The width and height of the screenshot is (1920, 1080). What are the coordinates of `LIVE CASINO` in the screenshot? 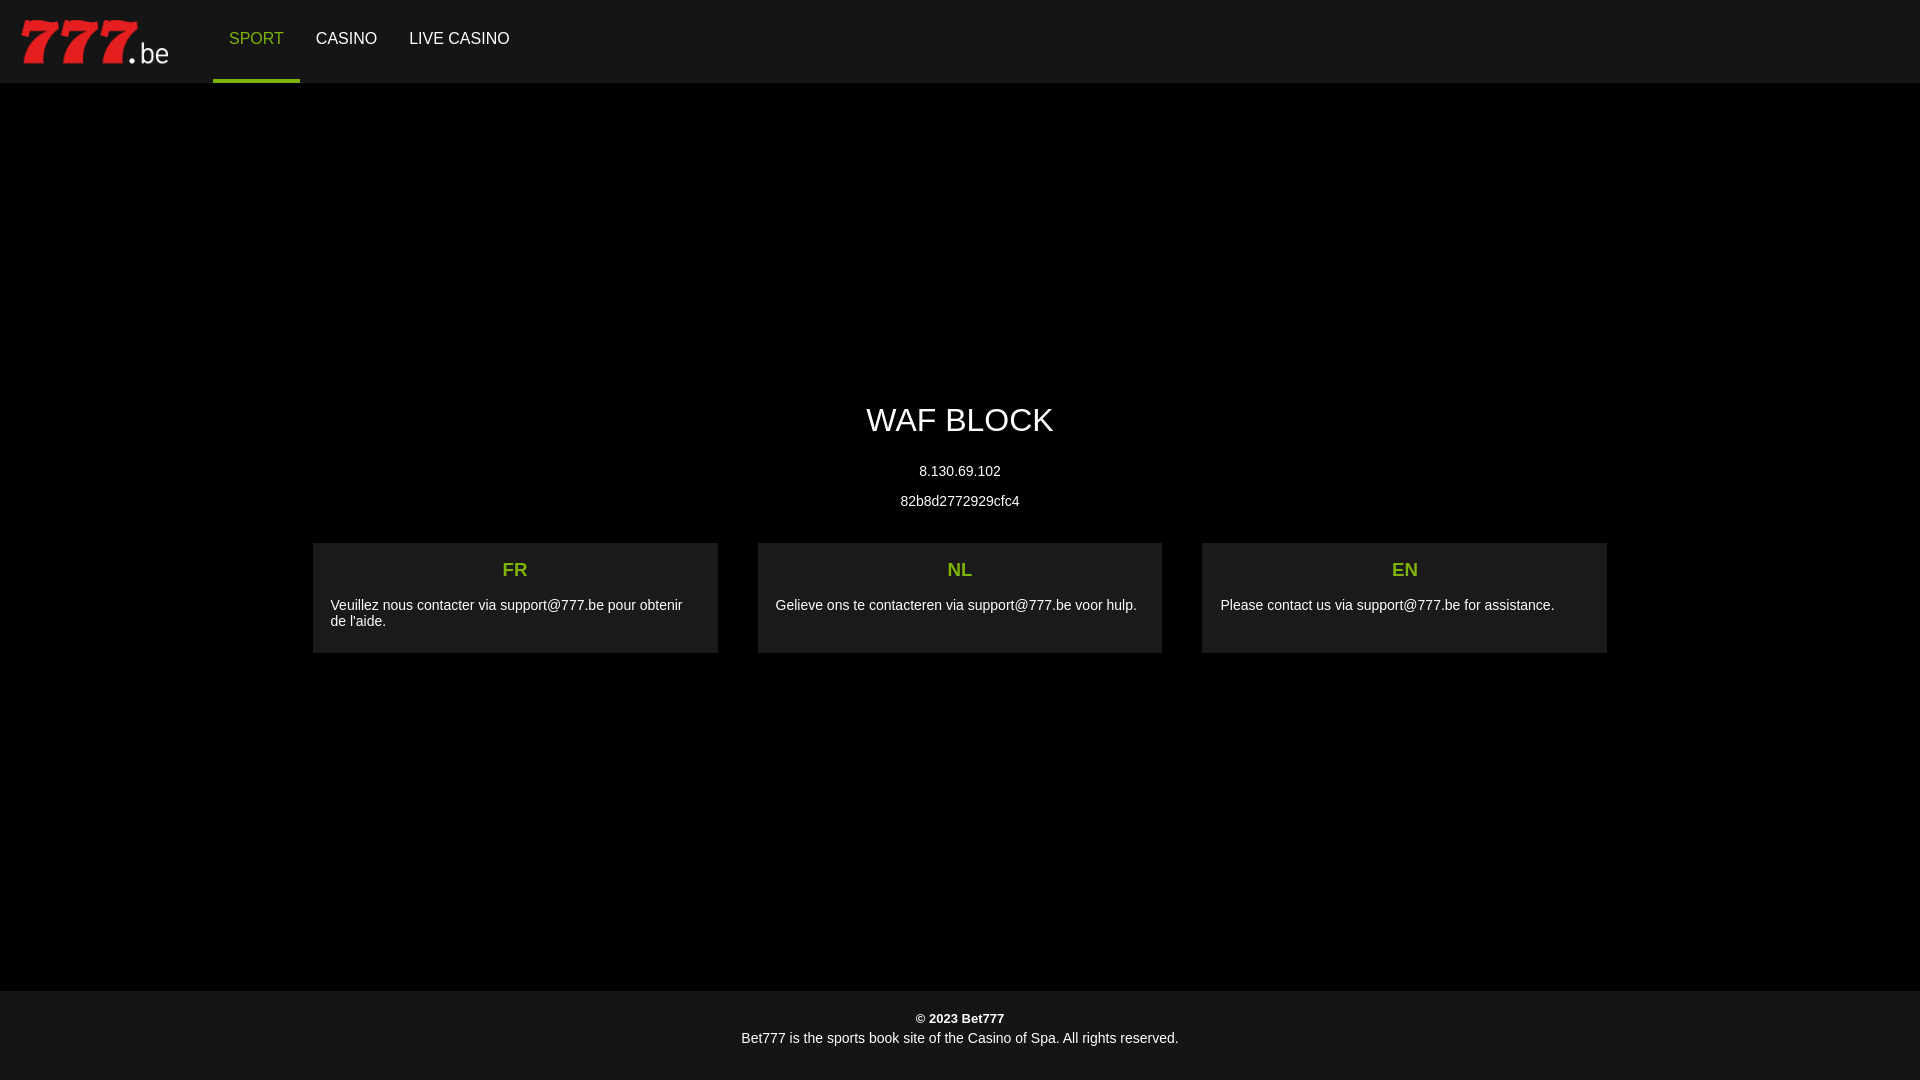 It's located at (459, 42).